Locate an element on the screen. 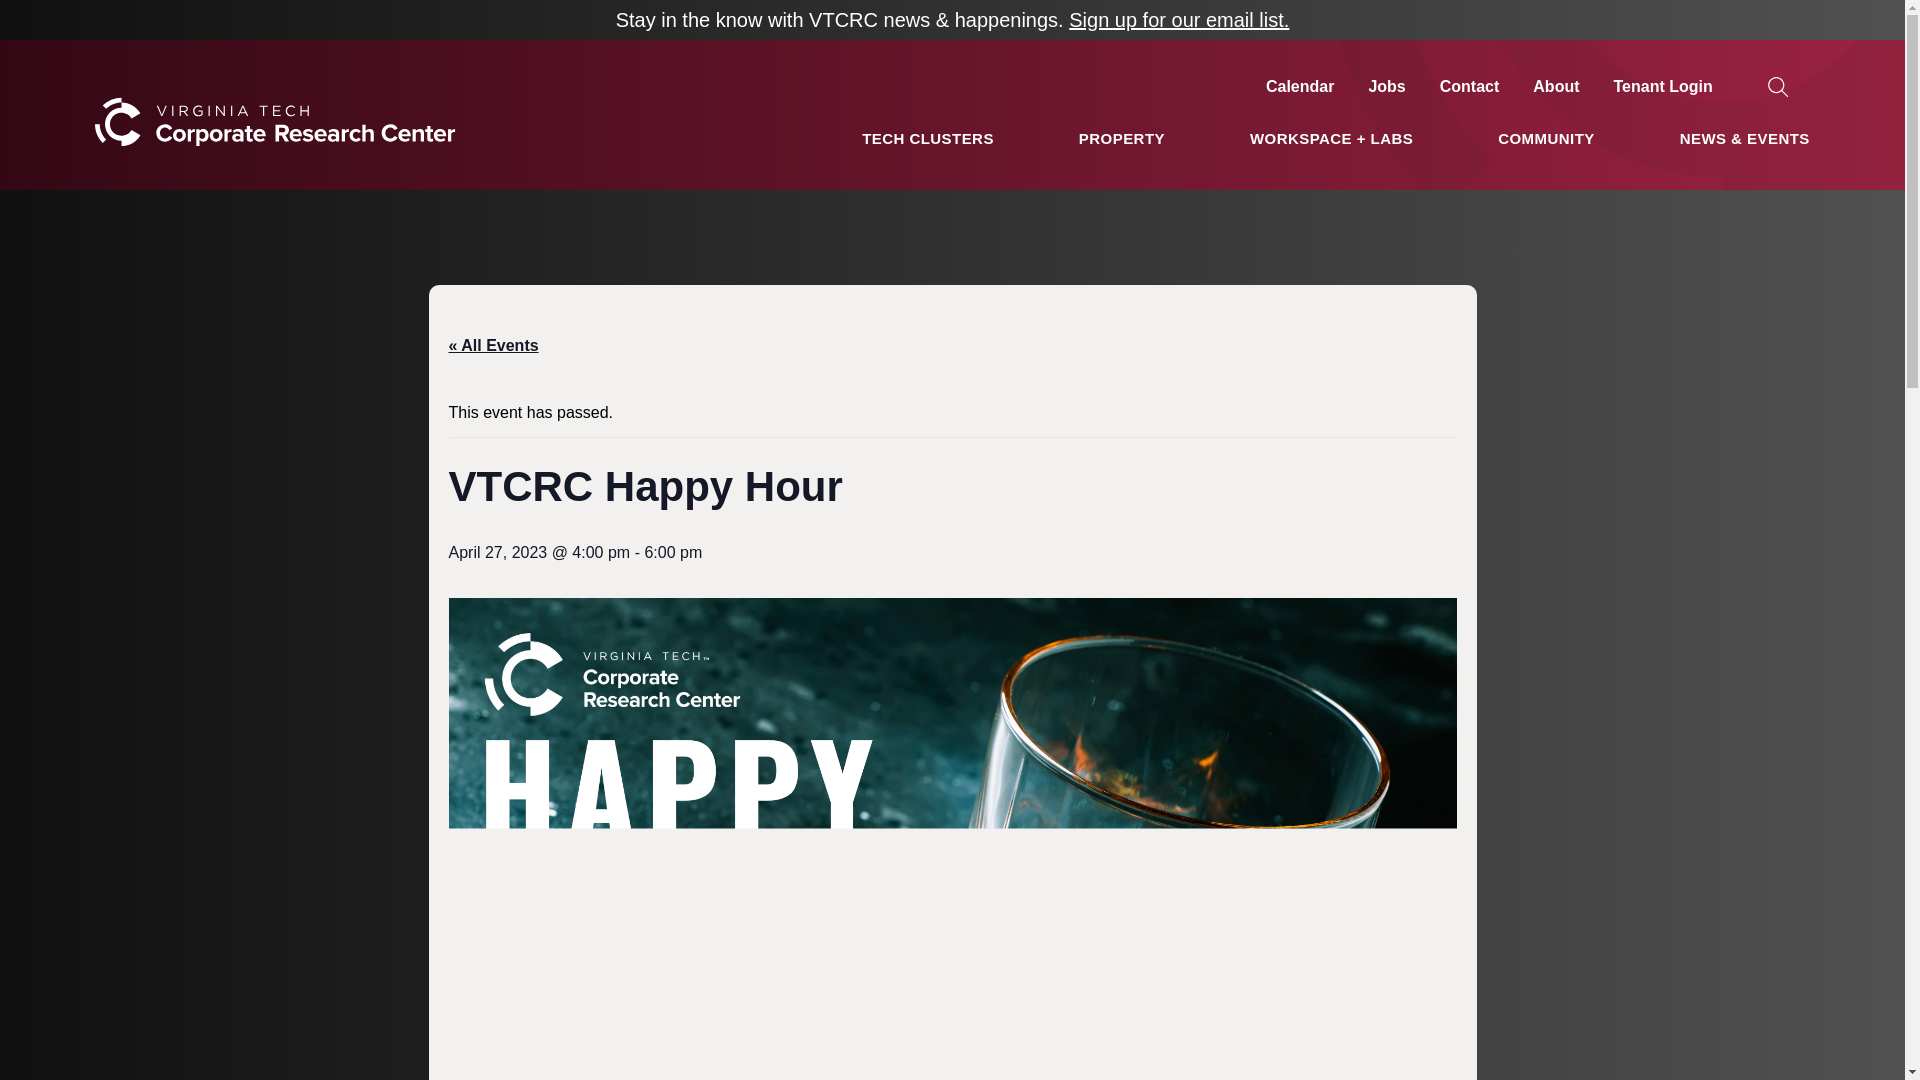 The image size is (1920, 1080). Calendar is located at coordinates (1300, 86).